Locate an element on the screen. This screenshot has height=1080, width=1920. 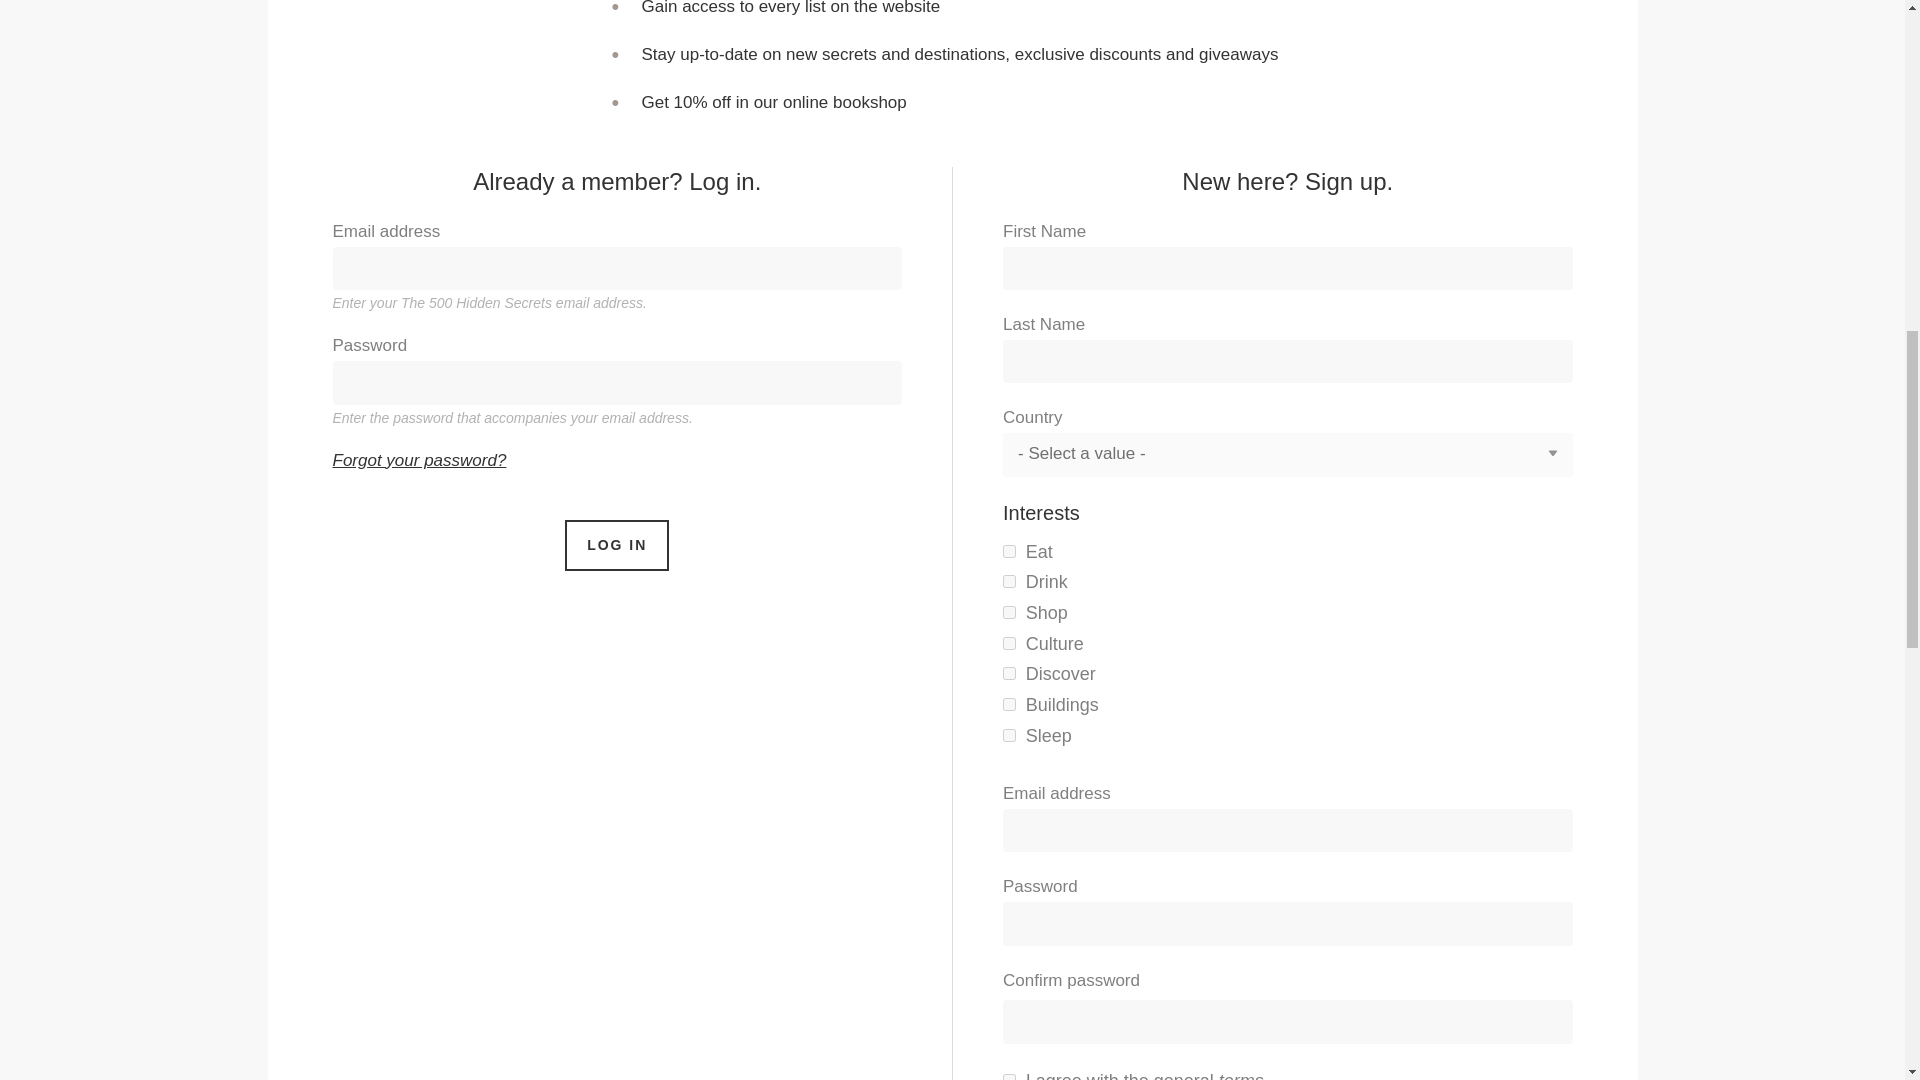
5 is located at coordinates (1008, 552).